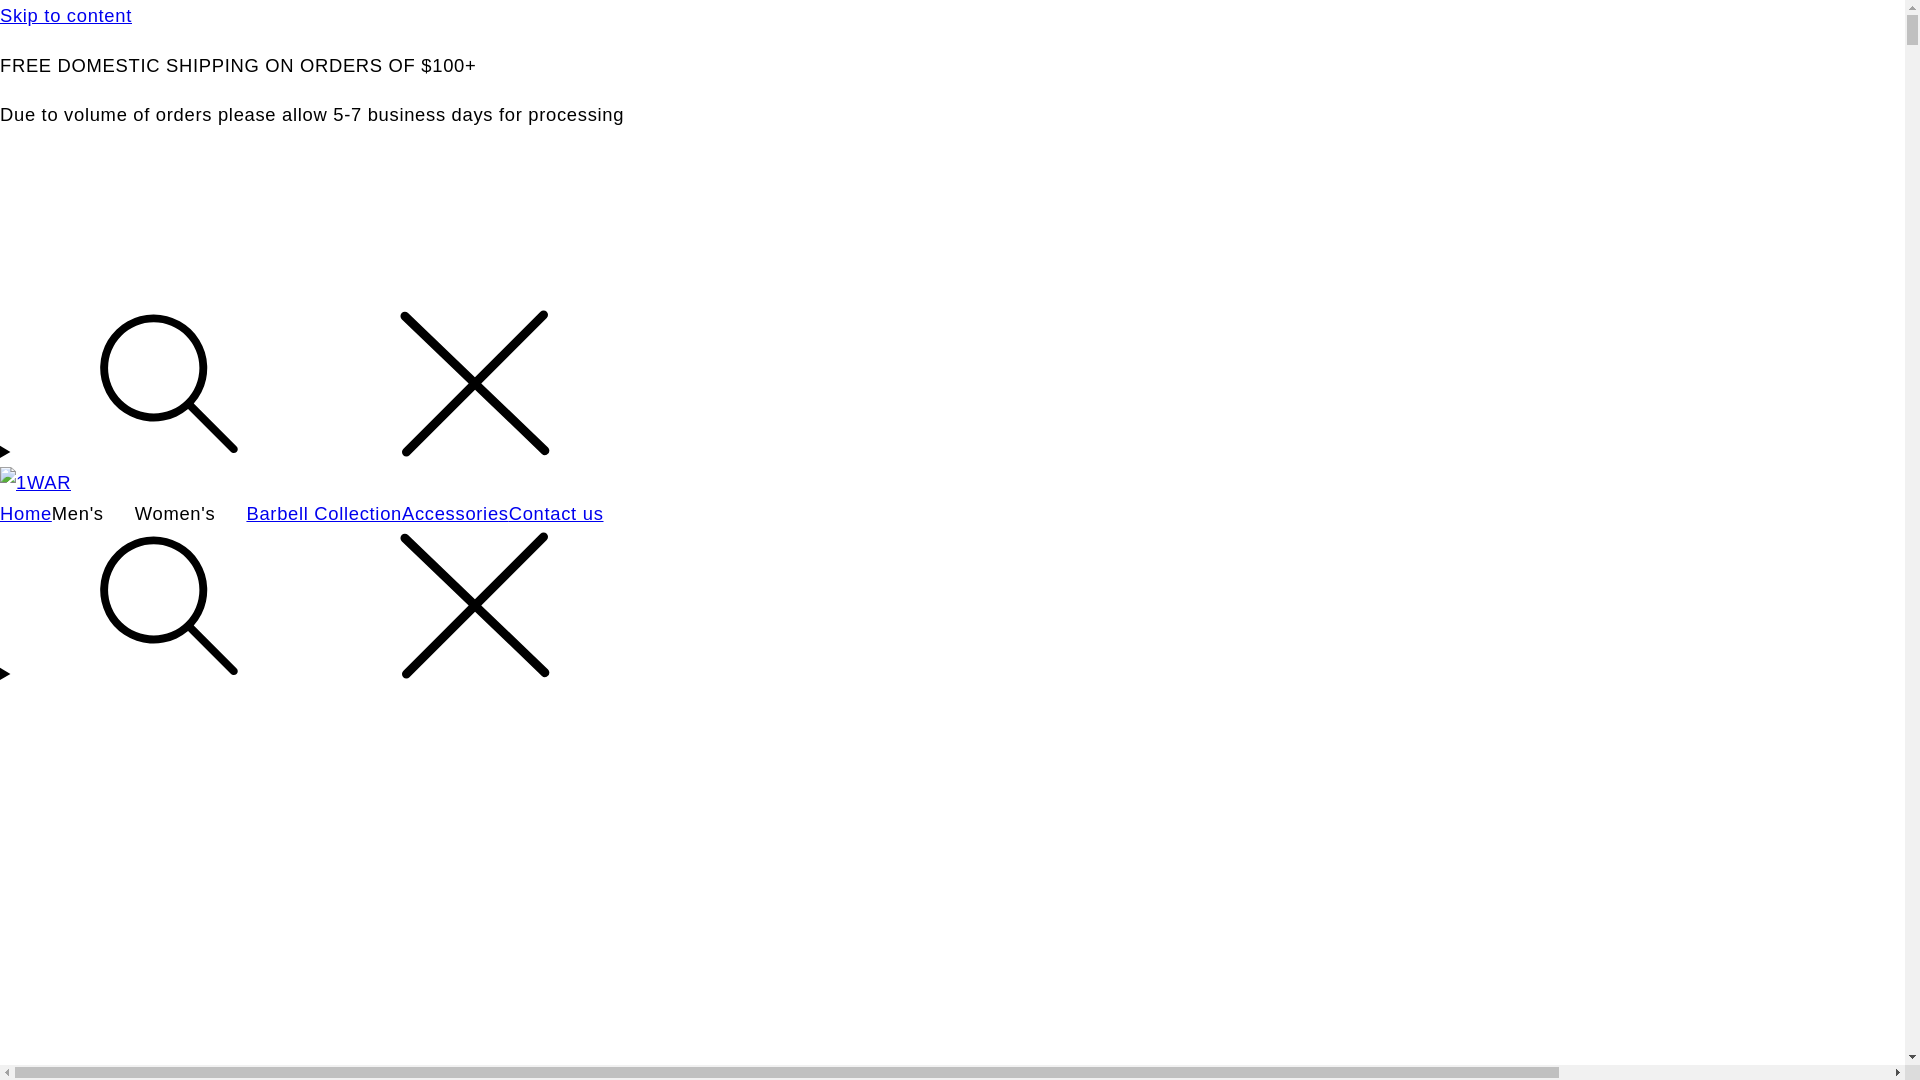 This screenshot has height=1080, width=1920. I want to click on Contact us, so click(556, 514).